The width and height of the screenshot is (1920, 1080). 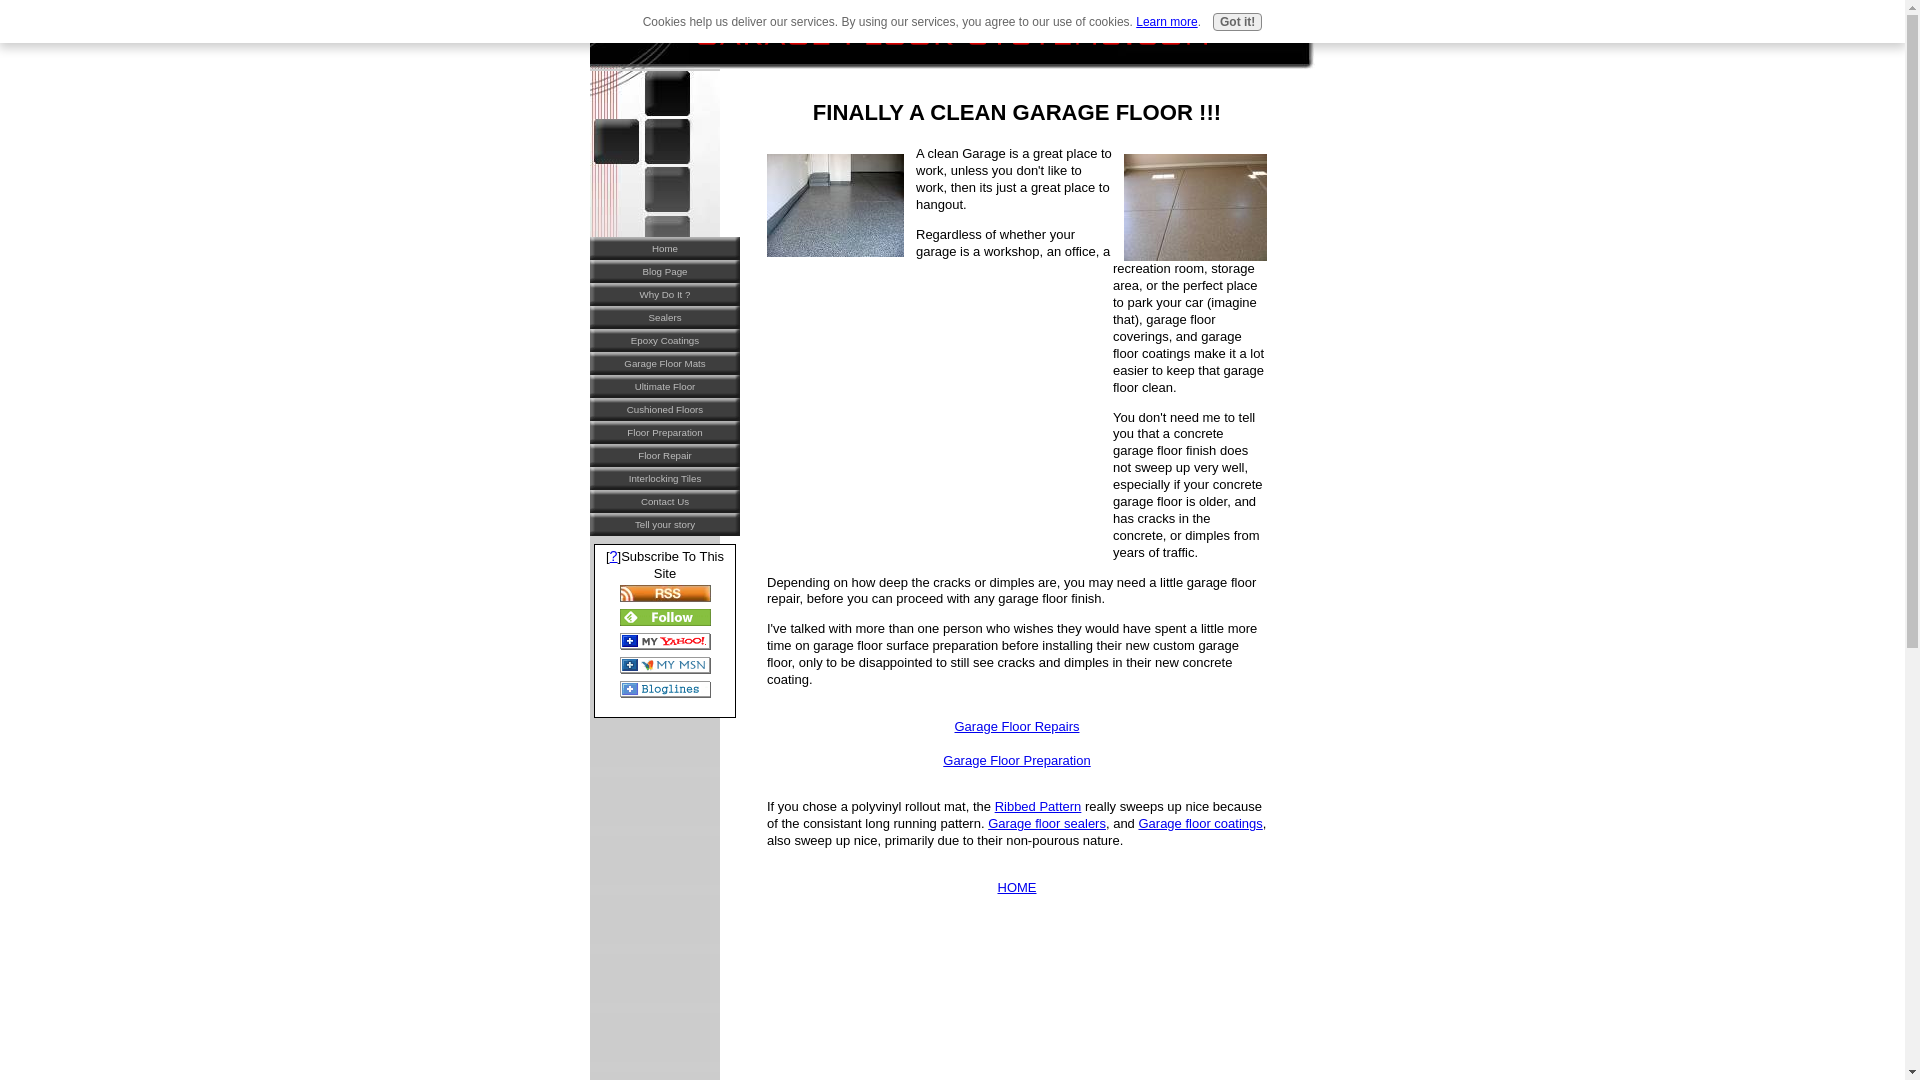 I want to click on Advertisement, so click(x=934, y=401).